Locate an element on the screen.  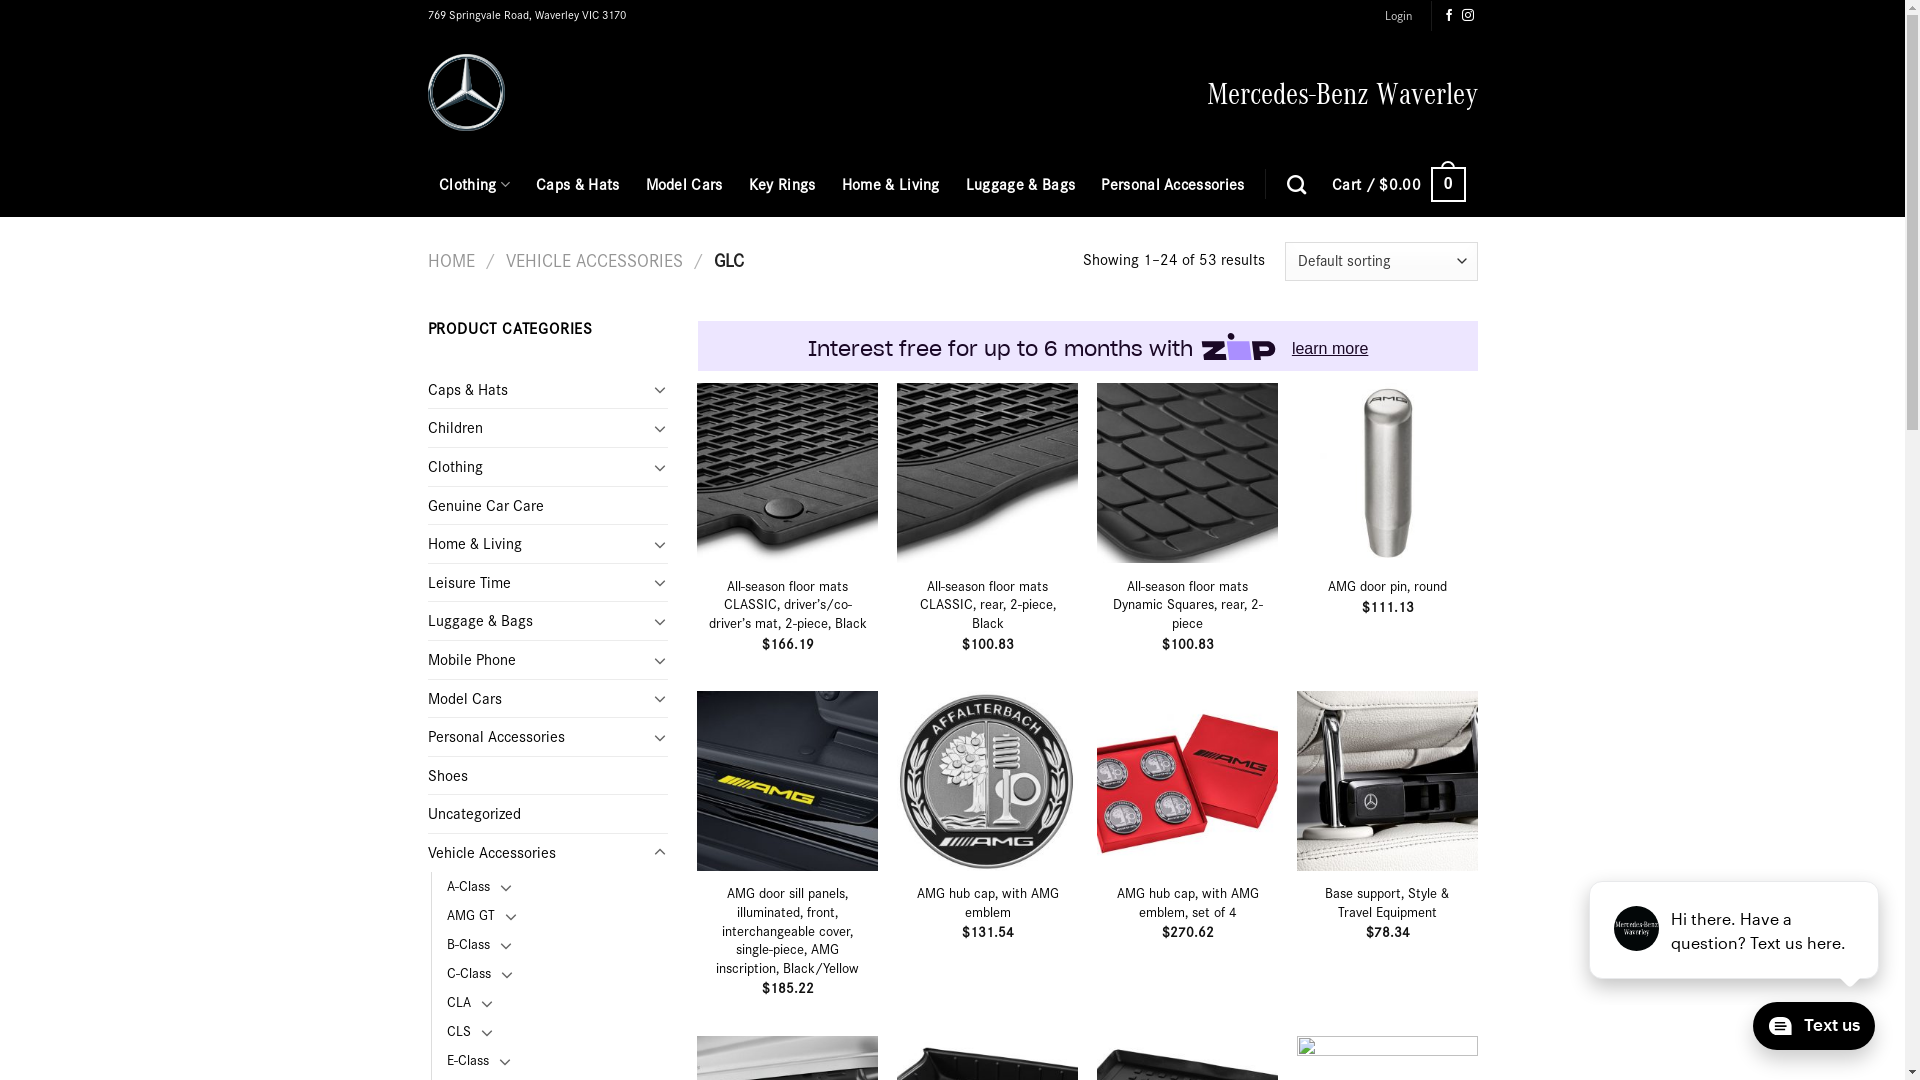
podium webchat widget prompt is located at coordinates (1735, 930).